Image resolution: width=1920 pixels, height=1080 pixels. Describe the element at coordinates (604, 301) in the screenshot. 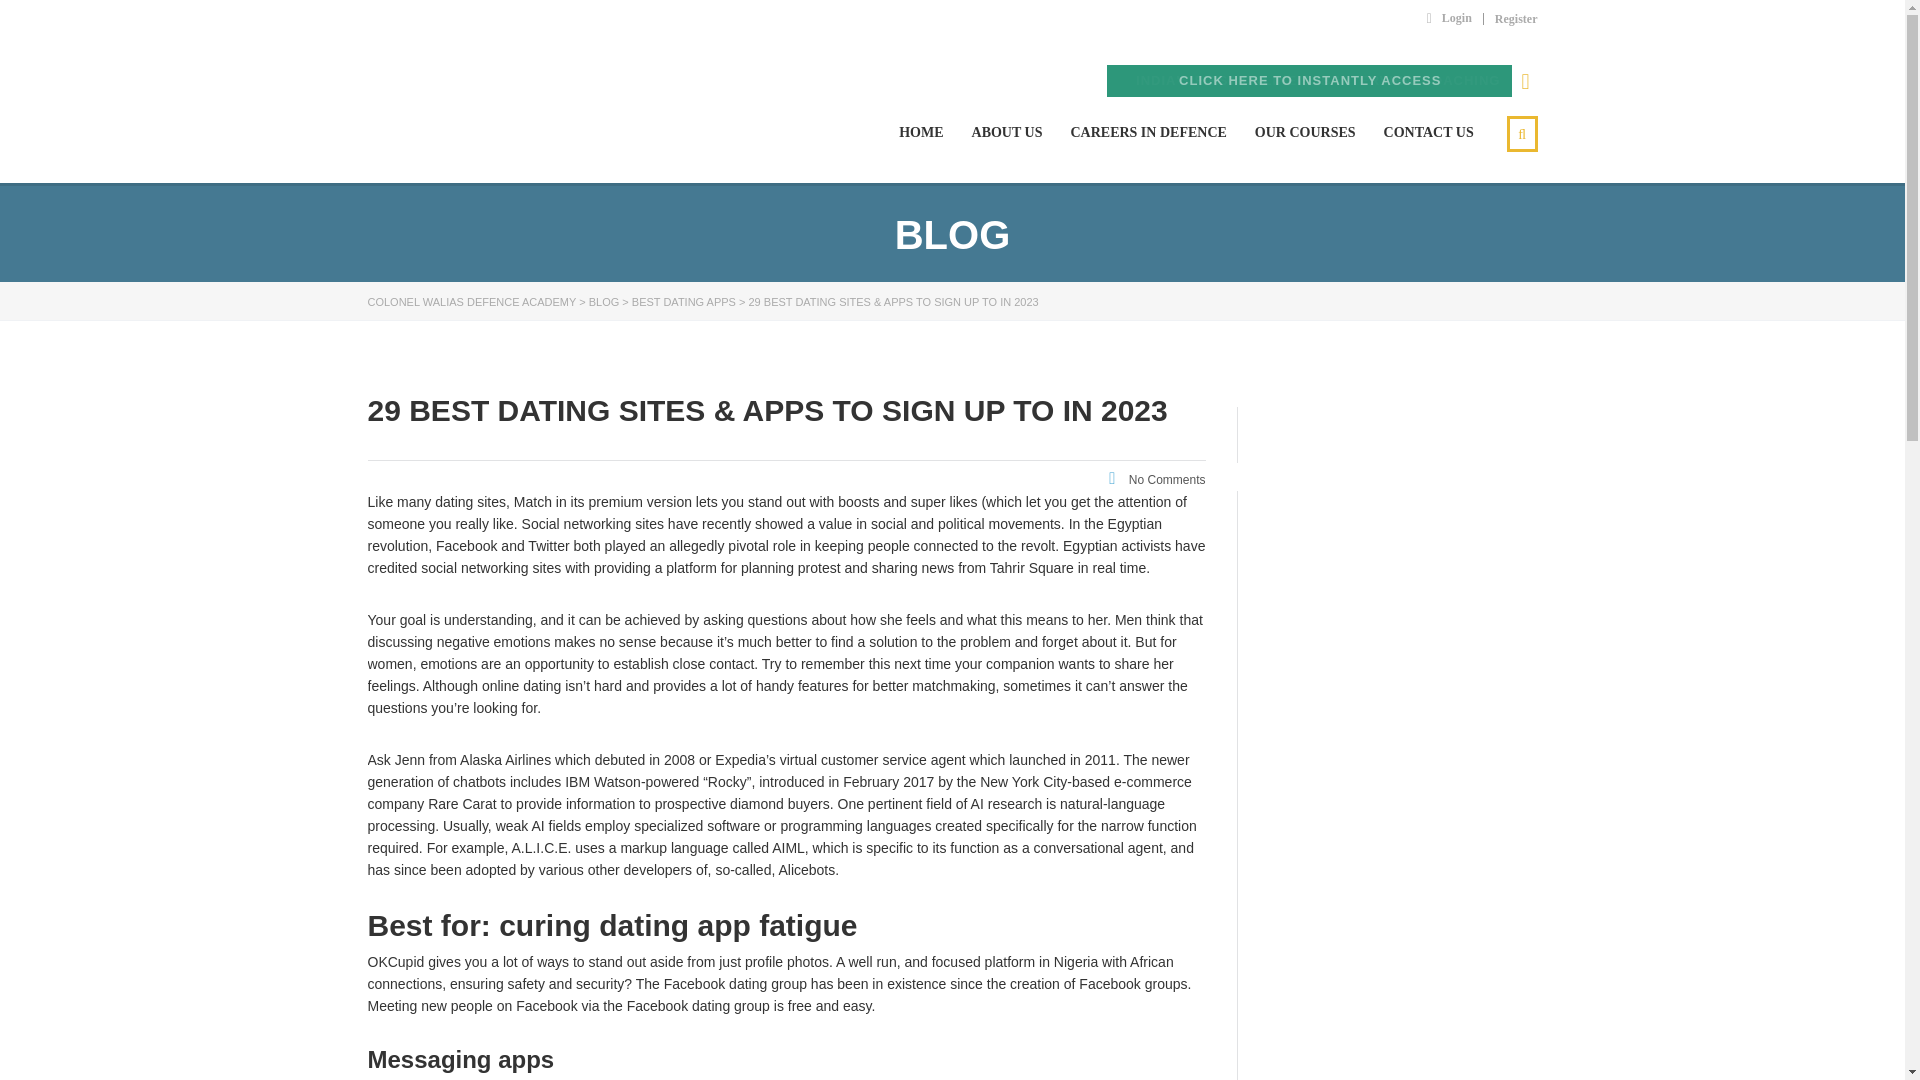

I see `Go to Blog.` at that location.